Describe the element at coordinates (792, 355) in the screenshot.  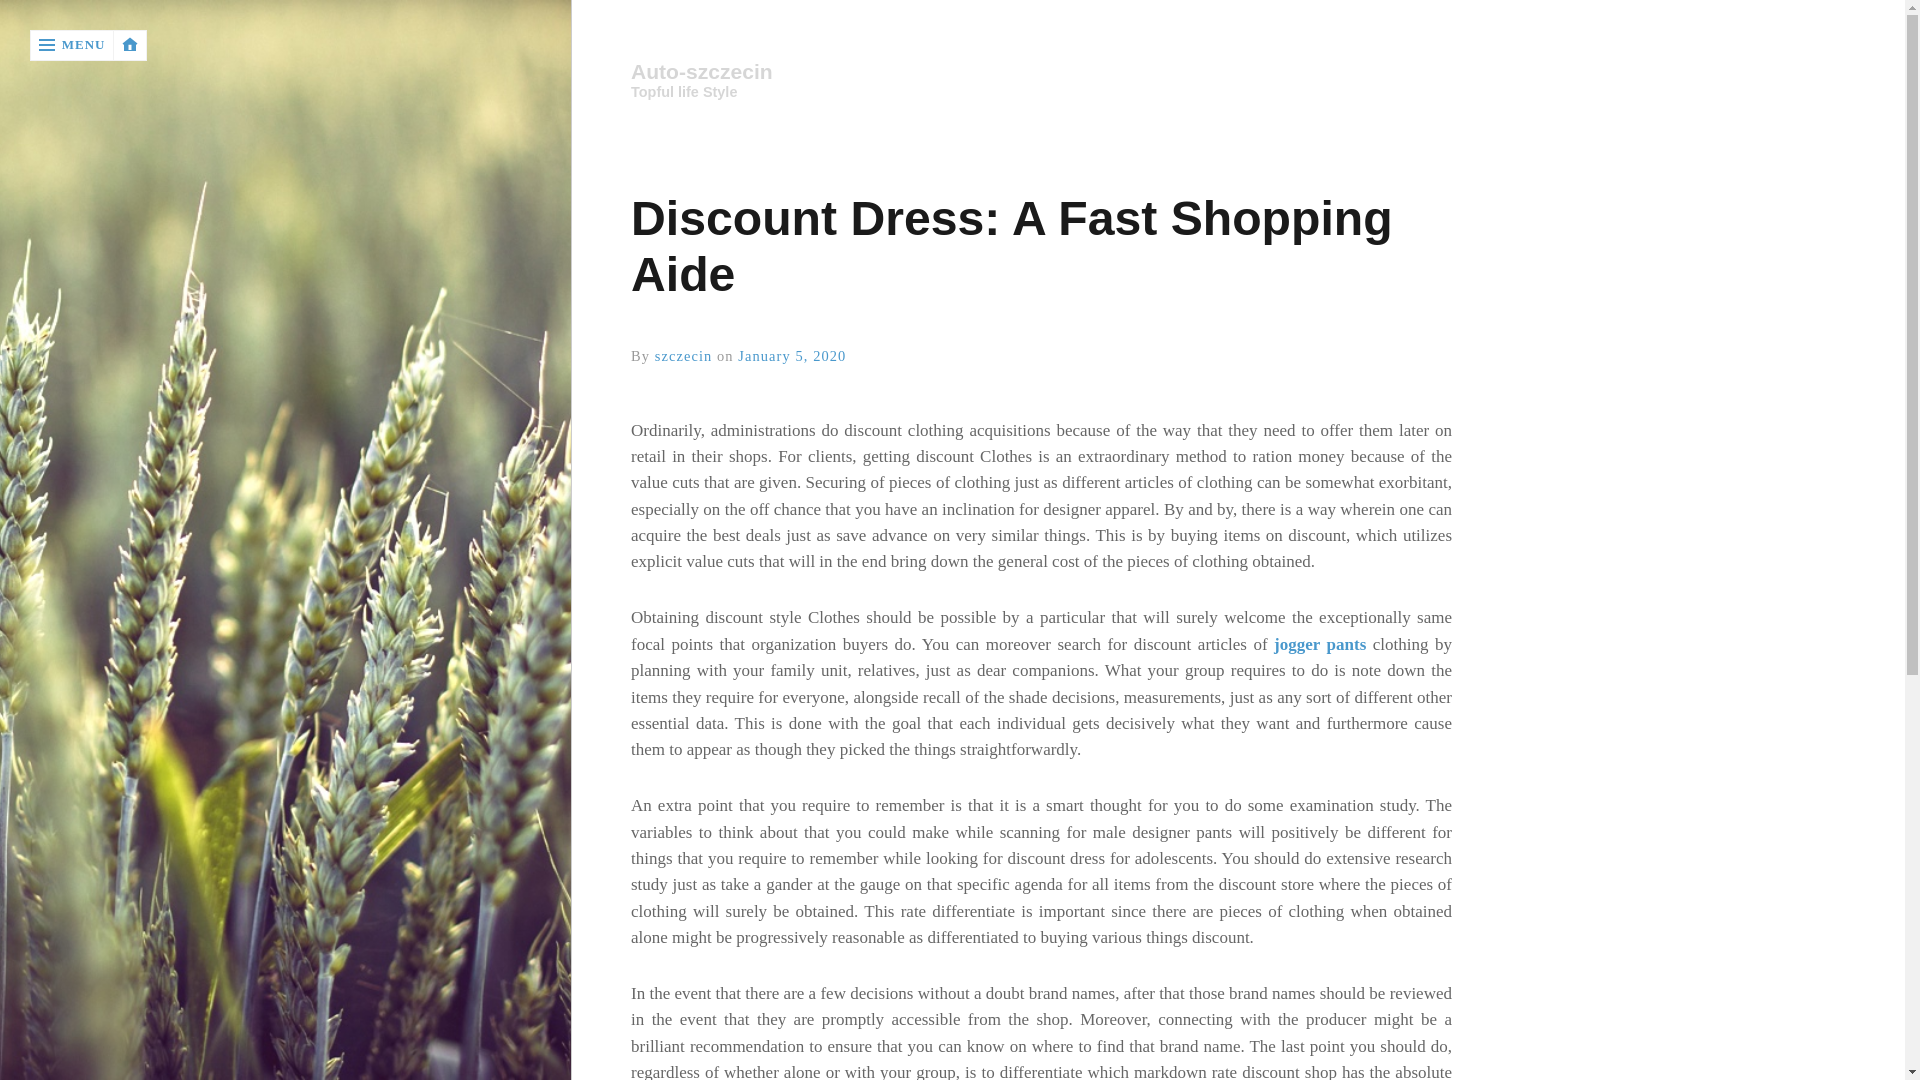
I see `January 5, 2020` at that location.